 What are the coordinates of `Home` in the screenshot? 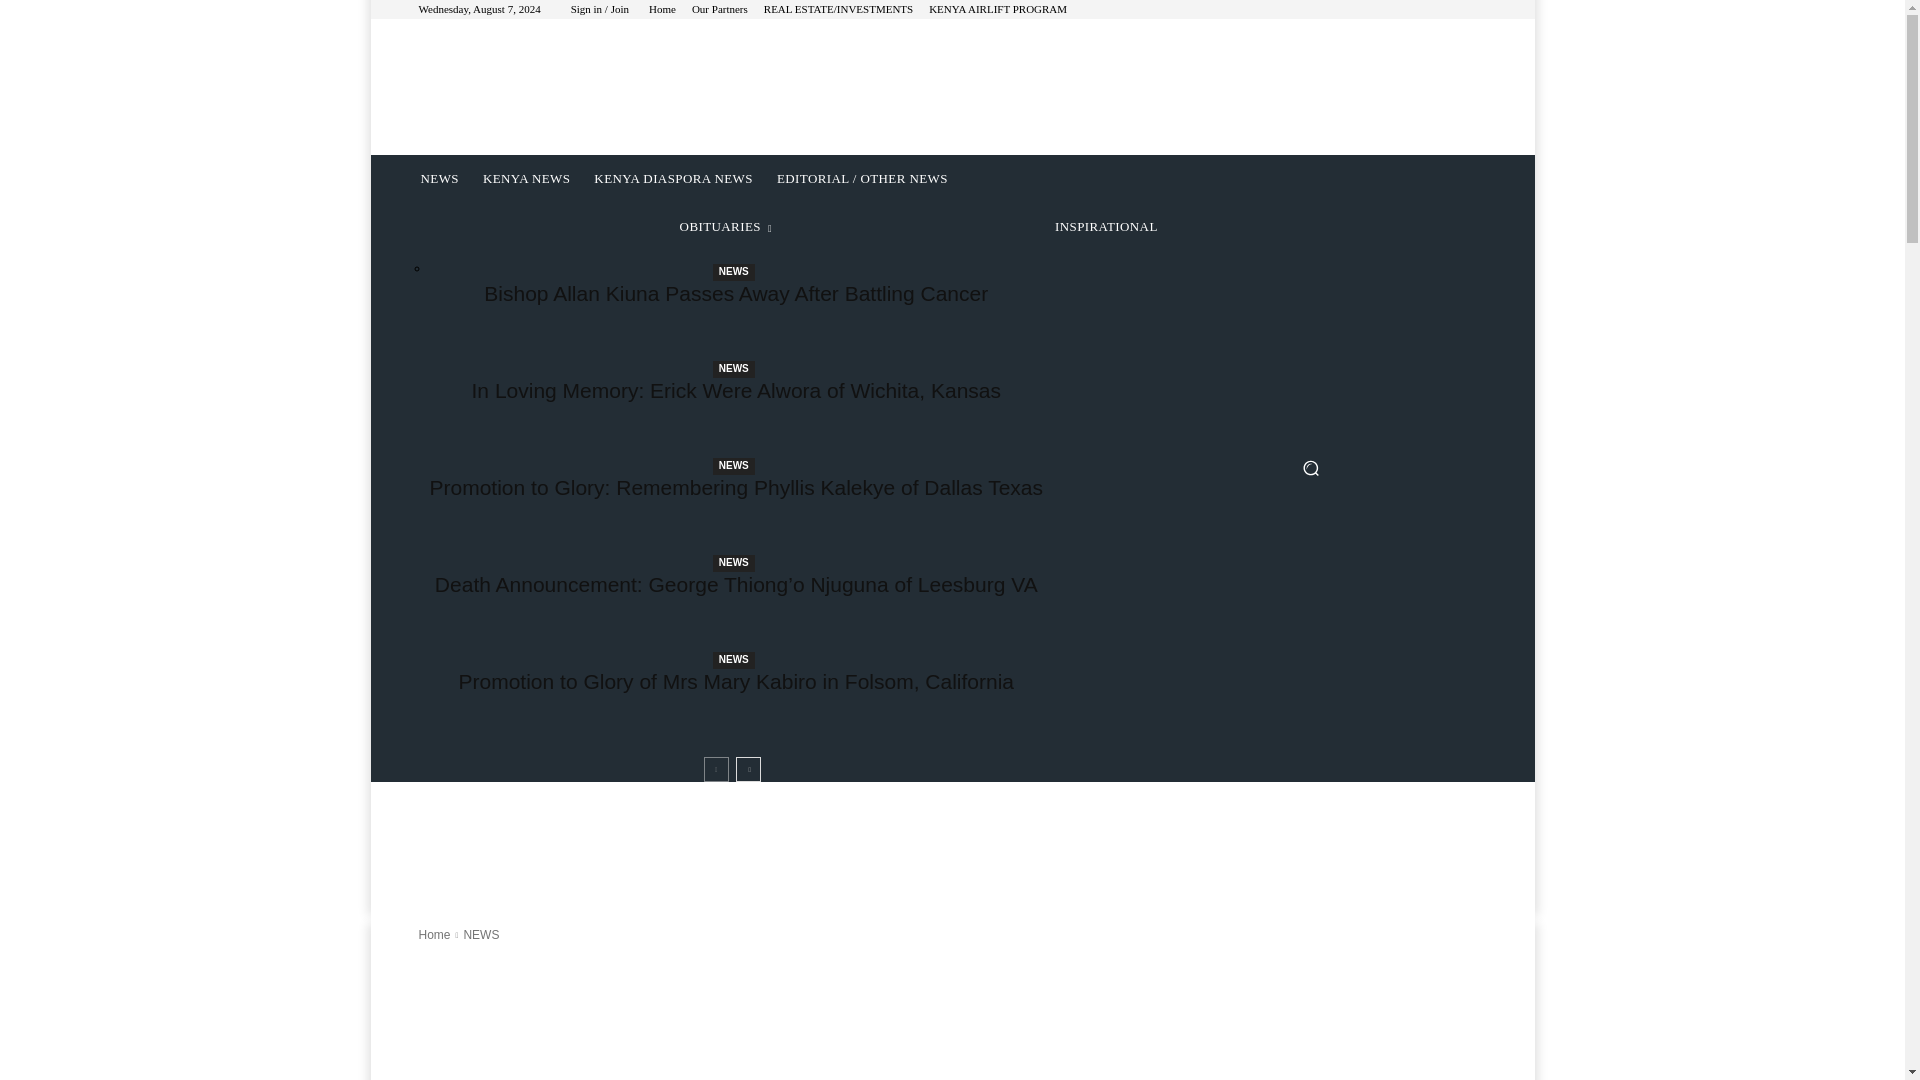 It's located at (662, 10).